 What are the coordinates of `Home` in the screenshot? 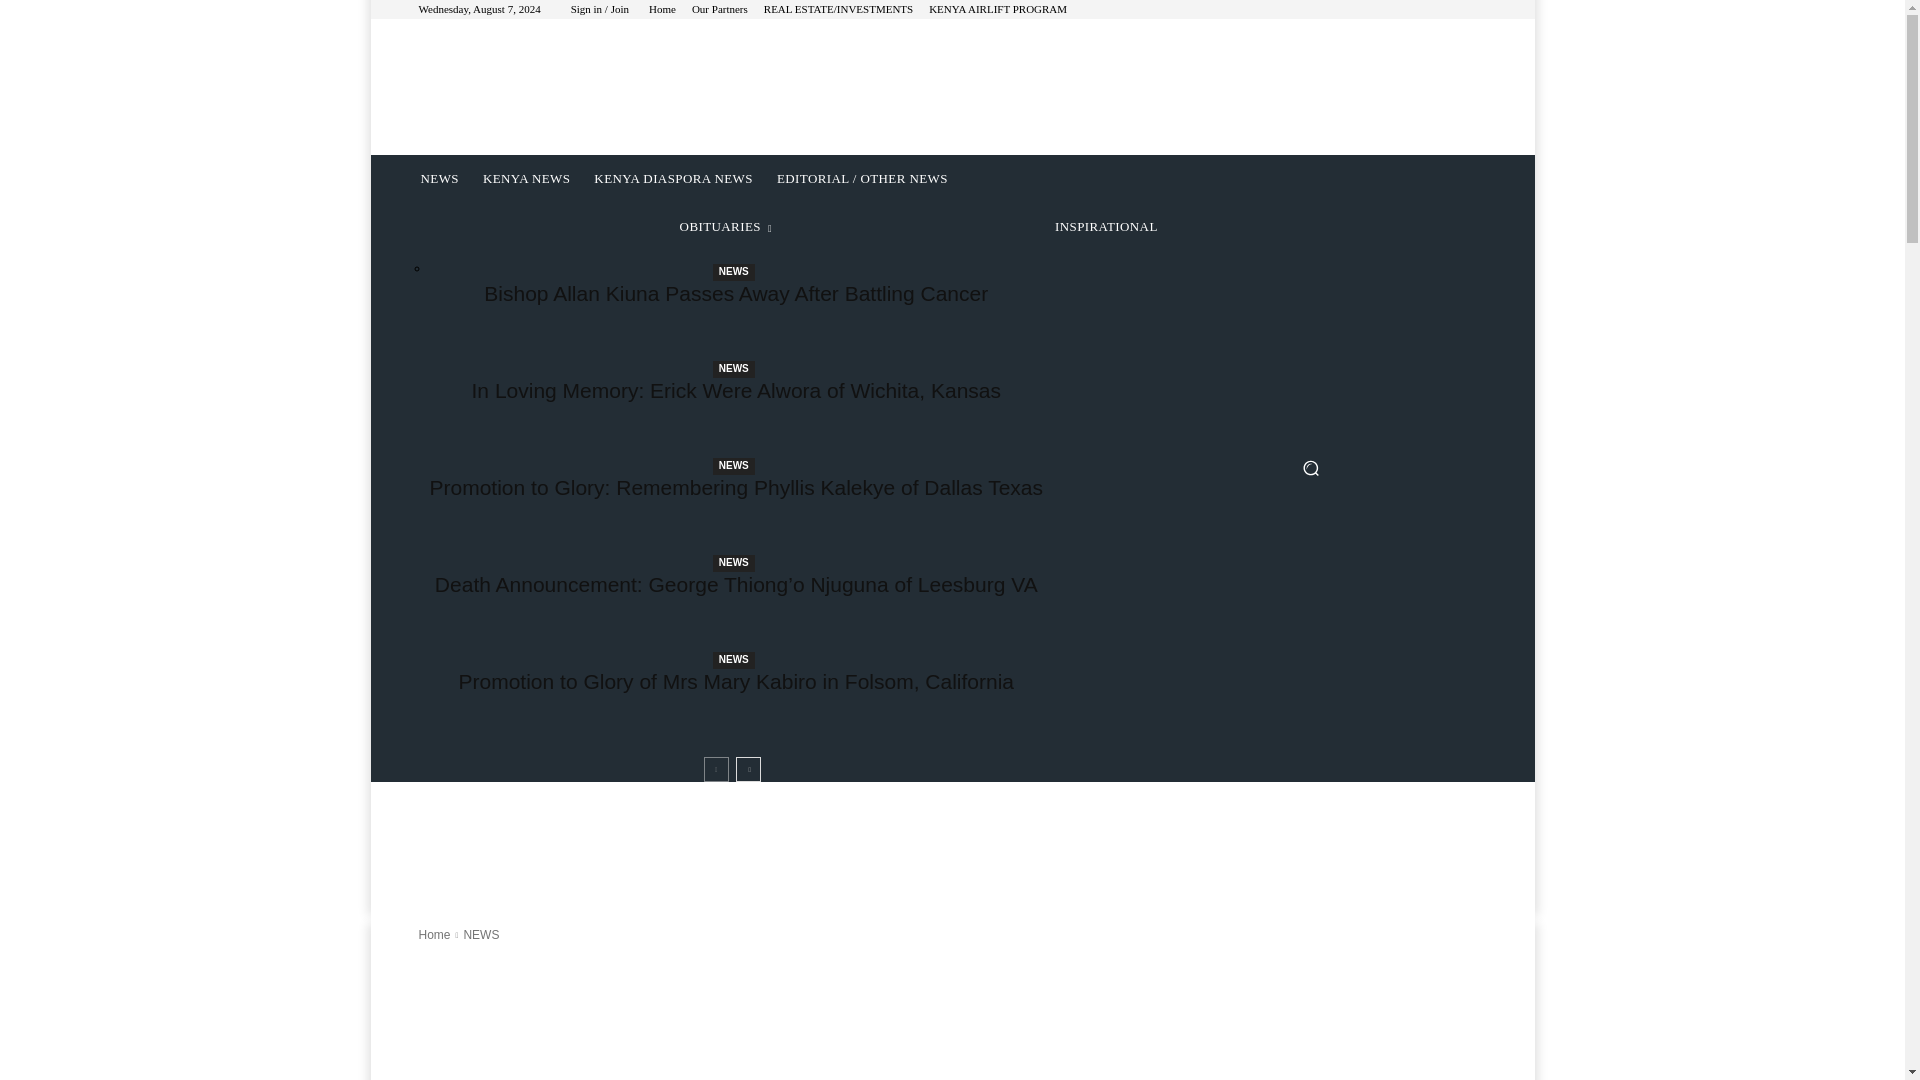 It's located at (662, 10).